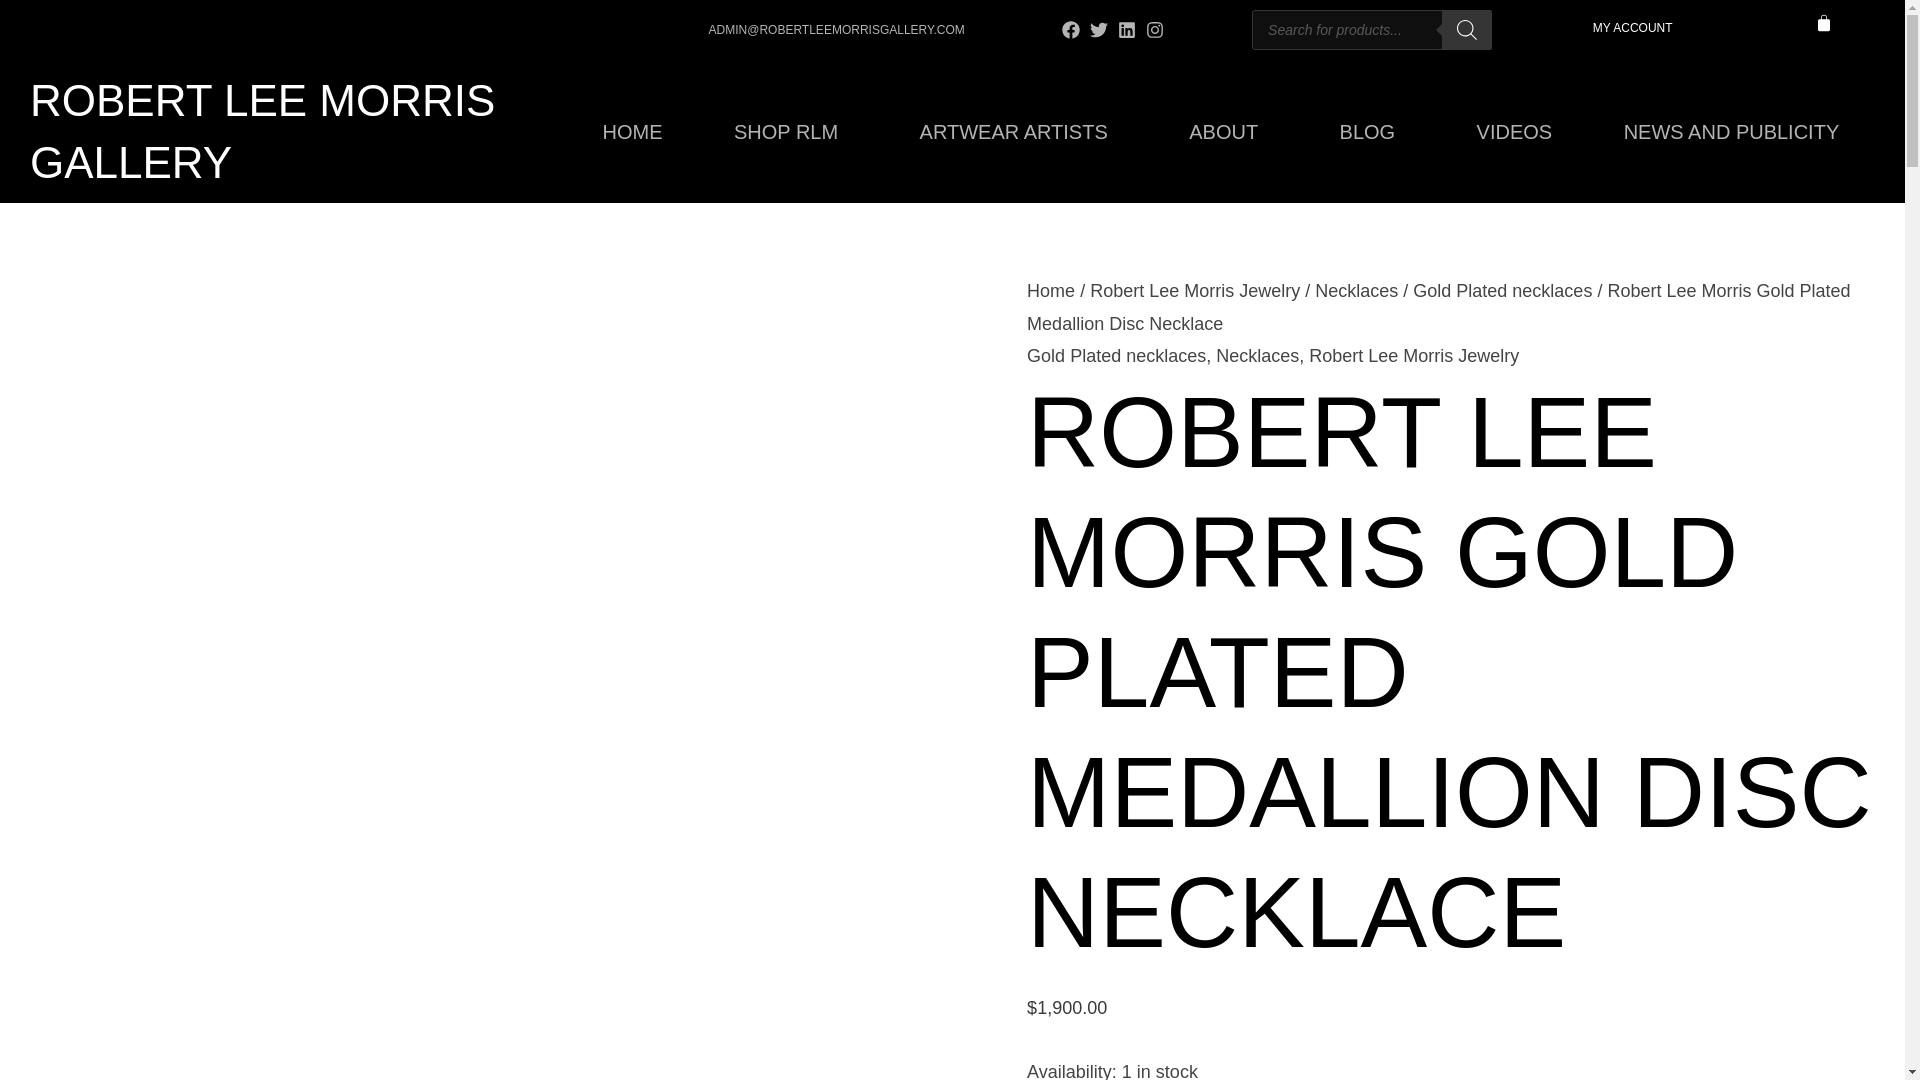 This screenshot has height=1080, width=1920. I want to click on Linkedin, so click(1126, 29).